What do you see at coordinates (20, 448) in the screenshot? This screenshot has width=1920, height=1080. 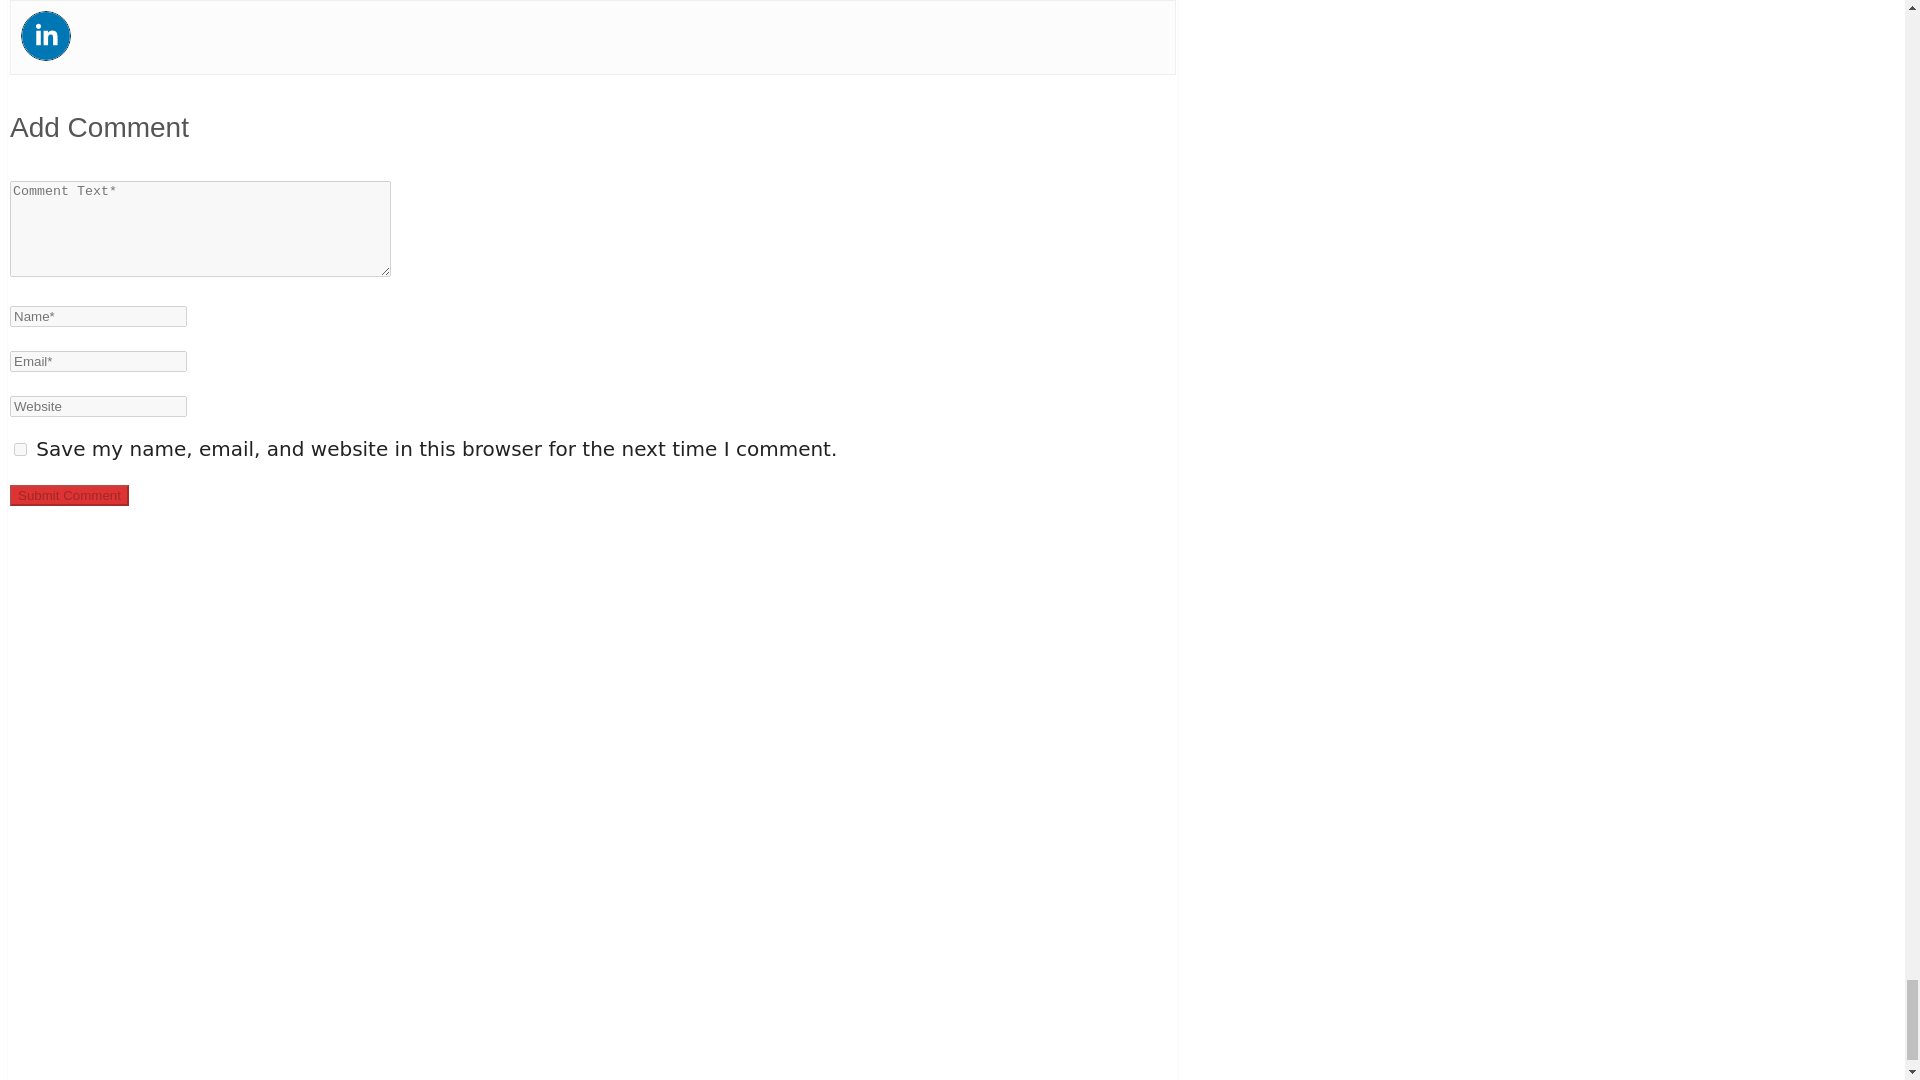 I see `yes` at bounding box center [20, 448].